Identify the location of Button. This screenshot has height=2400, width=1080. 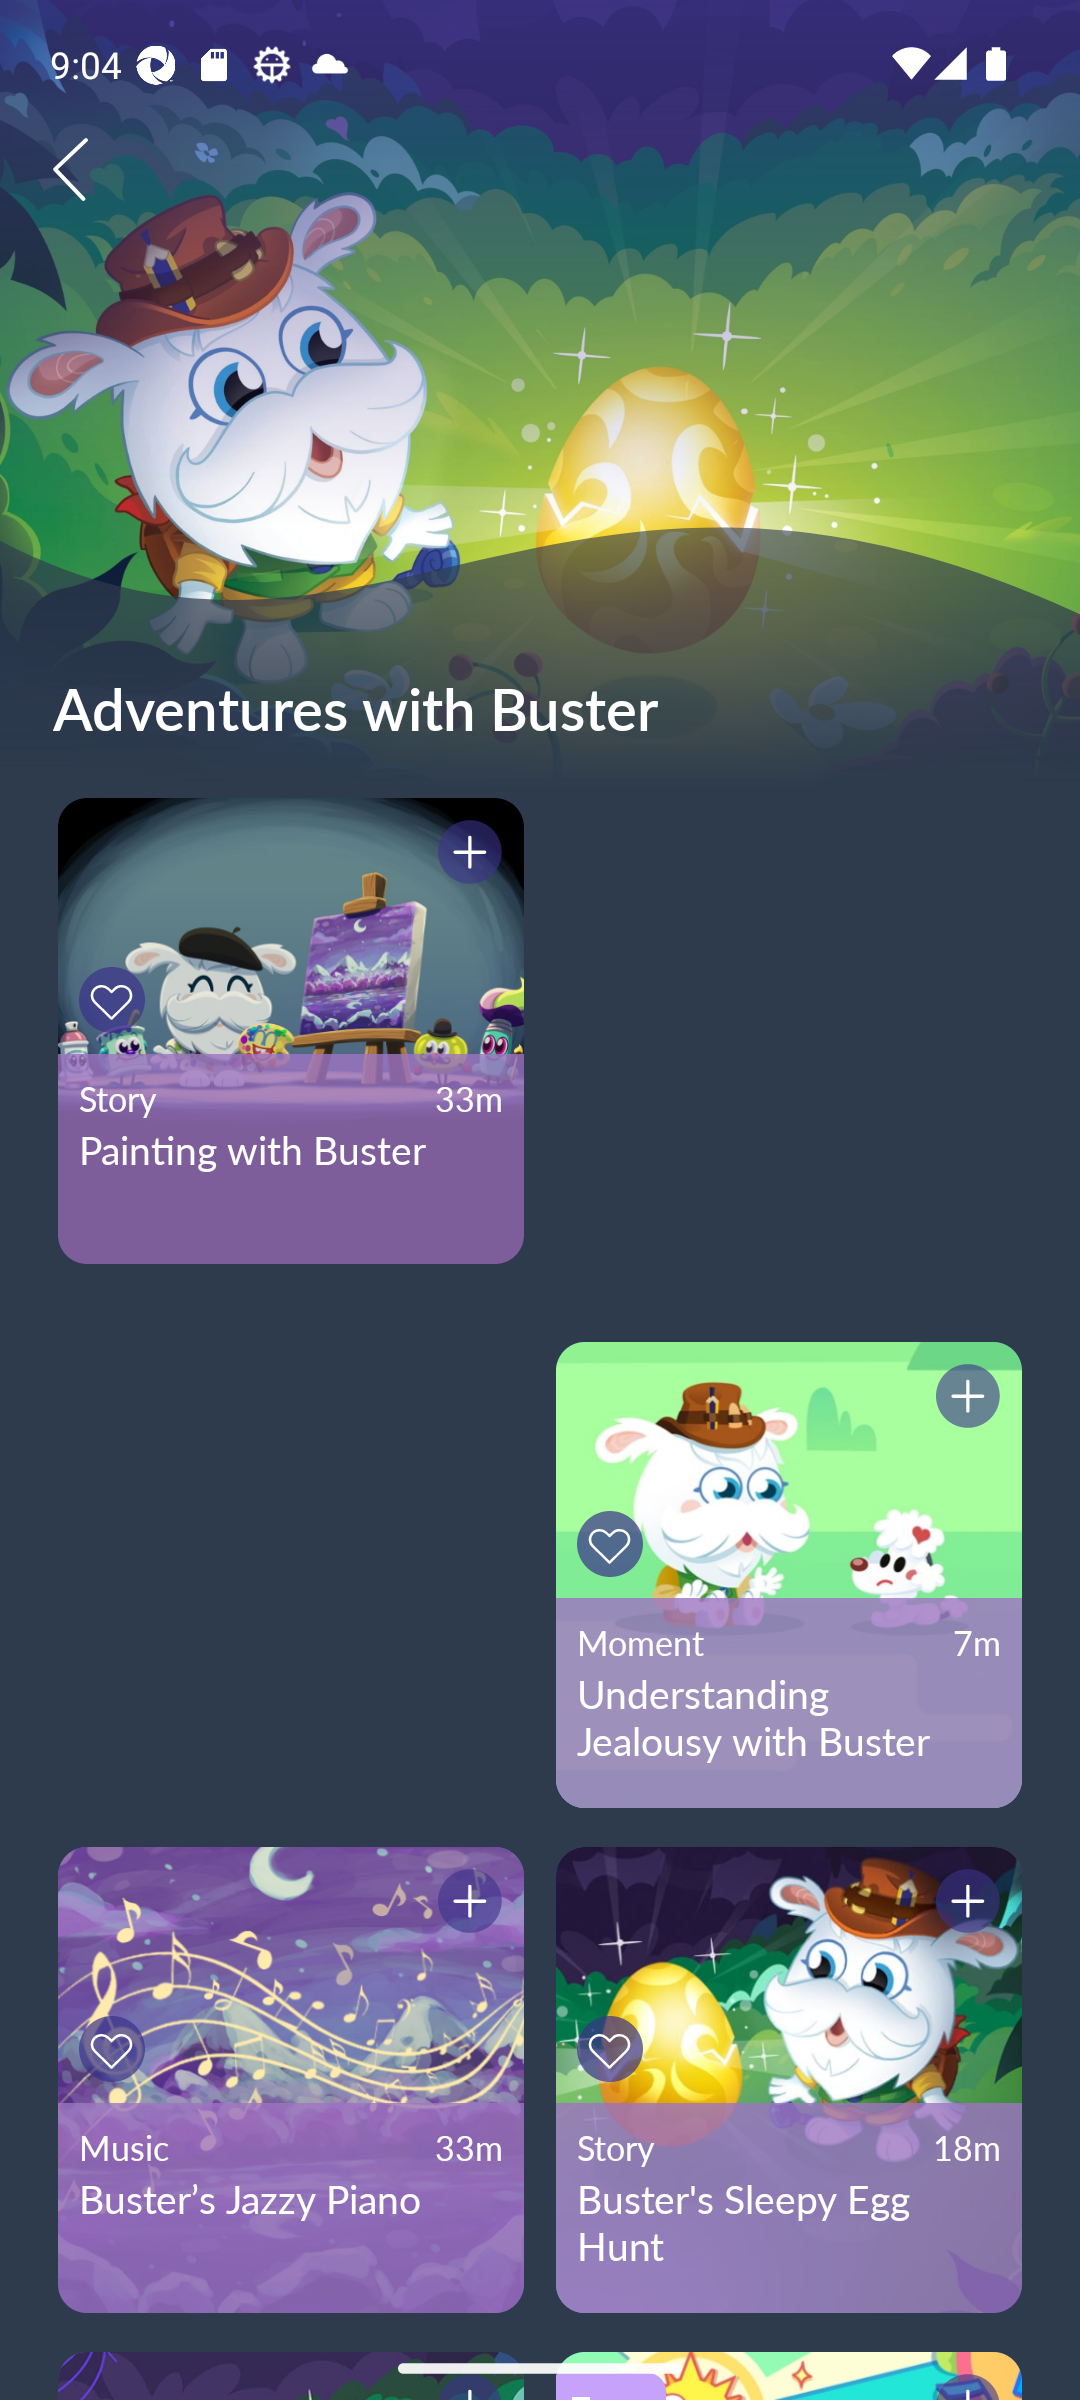
(963, 1906).